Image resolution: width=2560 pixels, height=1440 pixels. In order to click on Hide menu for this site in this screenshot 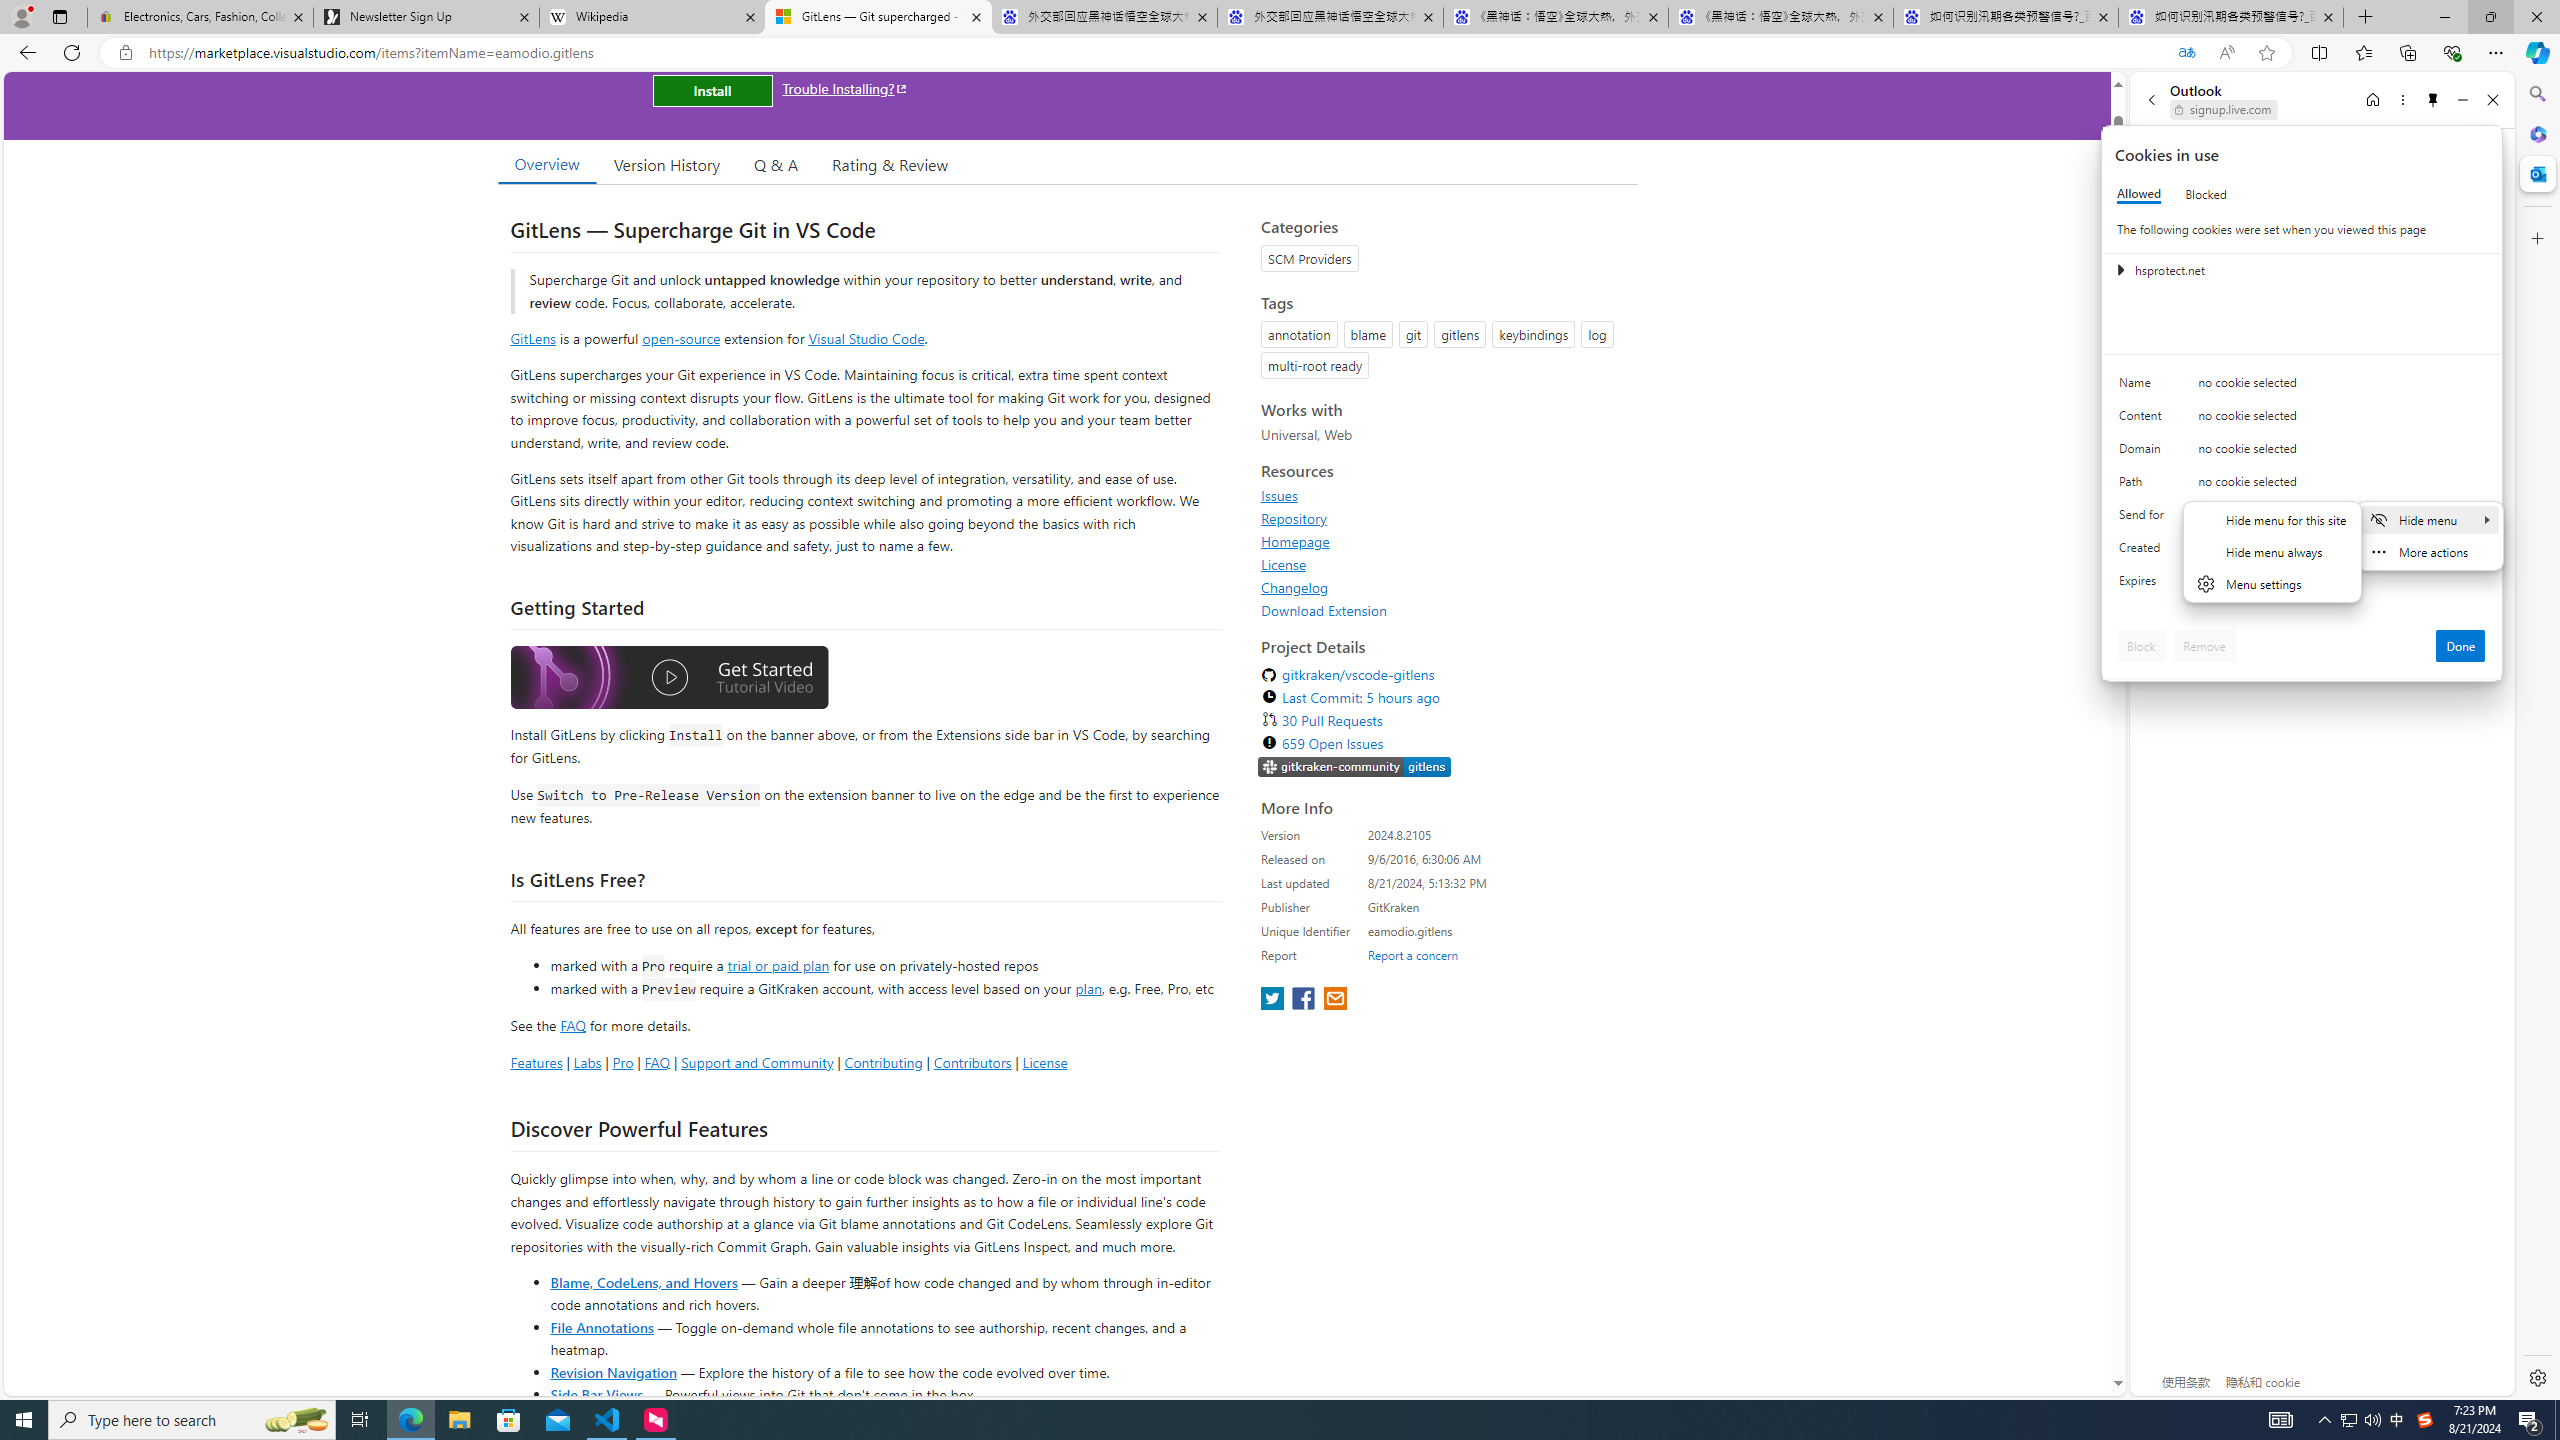, I will do `click(2272, 519)`.